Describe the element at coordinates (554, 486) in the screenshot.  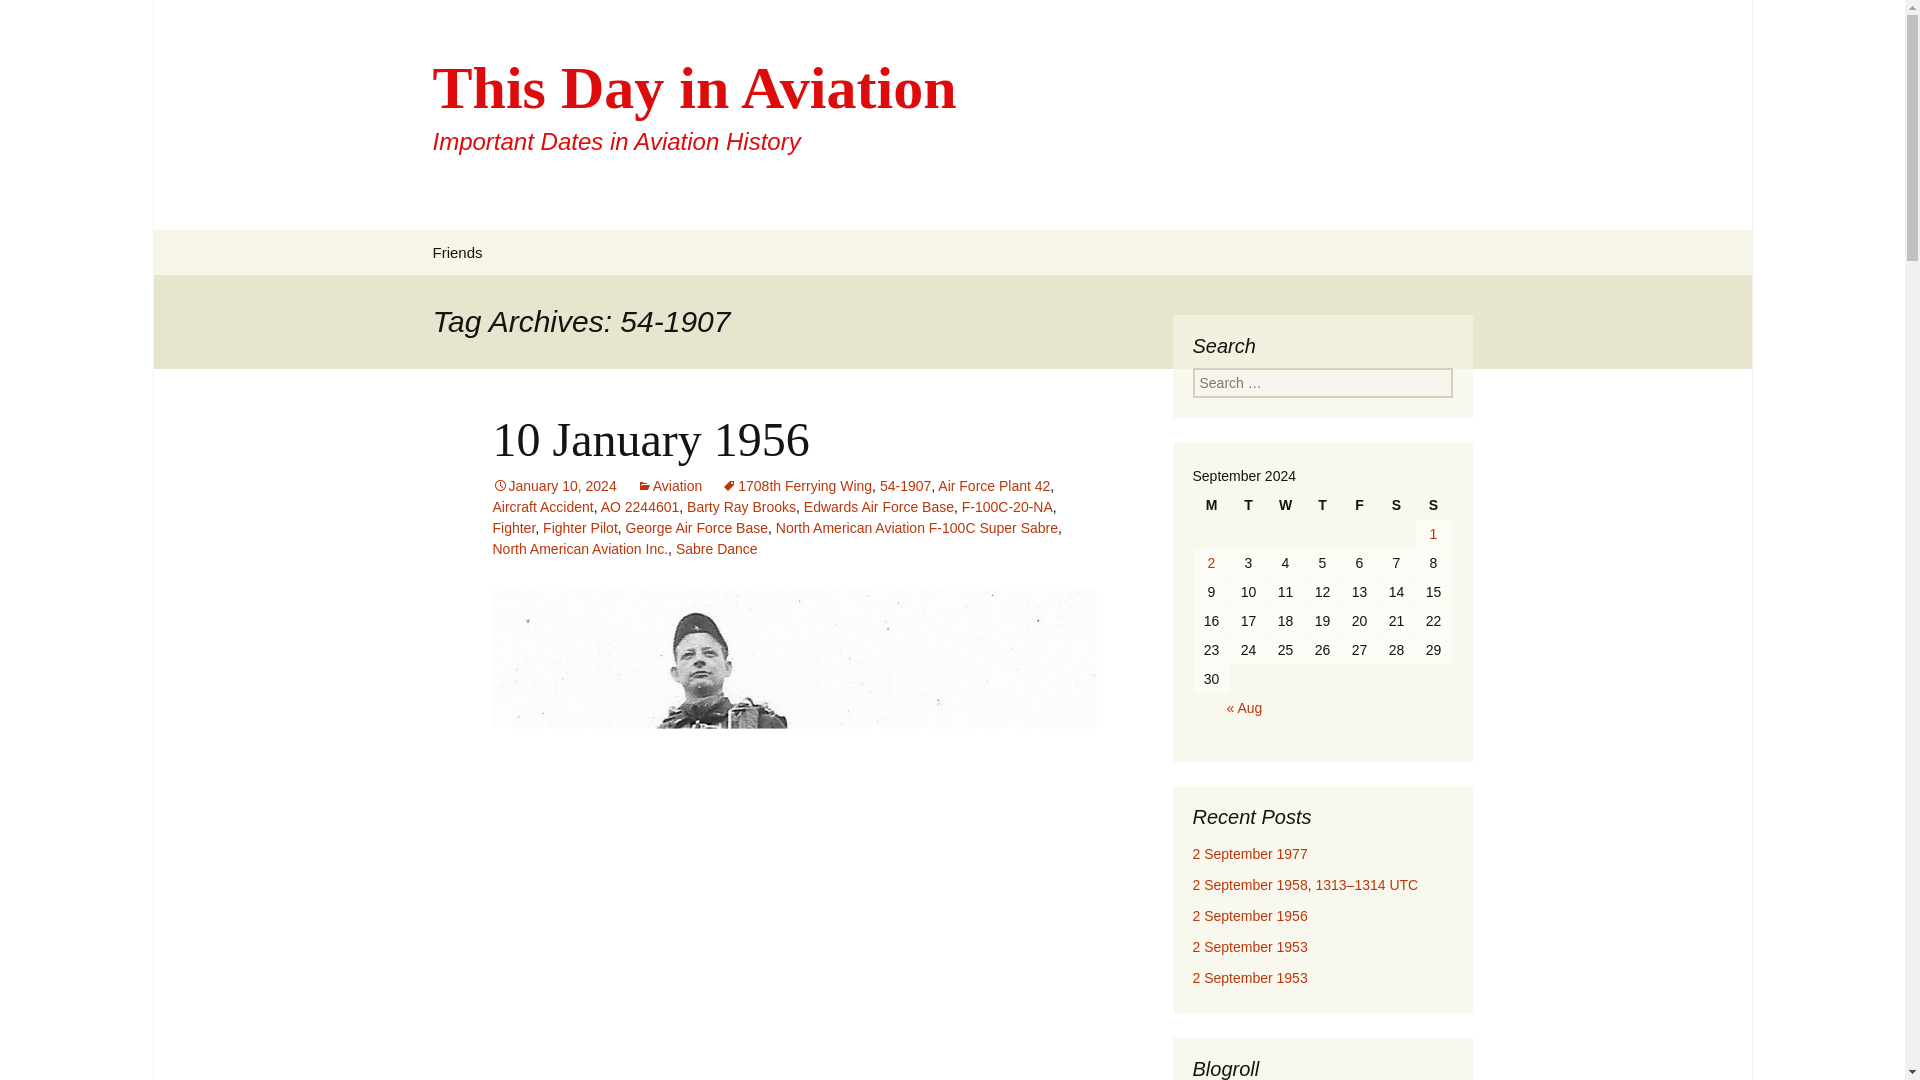
I see `January 10, 2024` at that location.